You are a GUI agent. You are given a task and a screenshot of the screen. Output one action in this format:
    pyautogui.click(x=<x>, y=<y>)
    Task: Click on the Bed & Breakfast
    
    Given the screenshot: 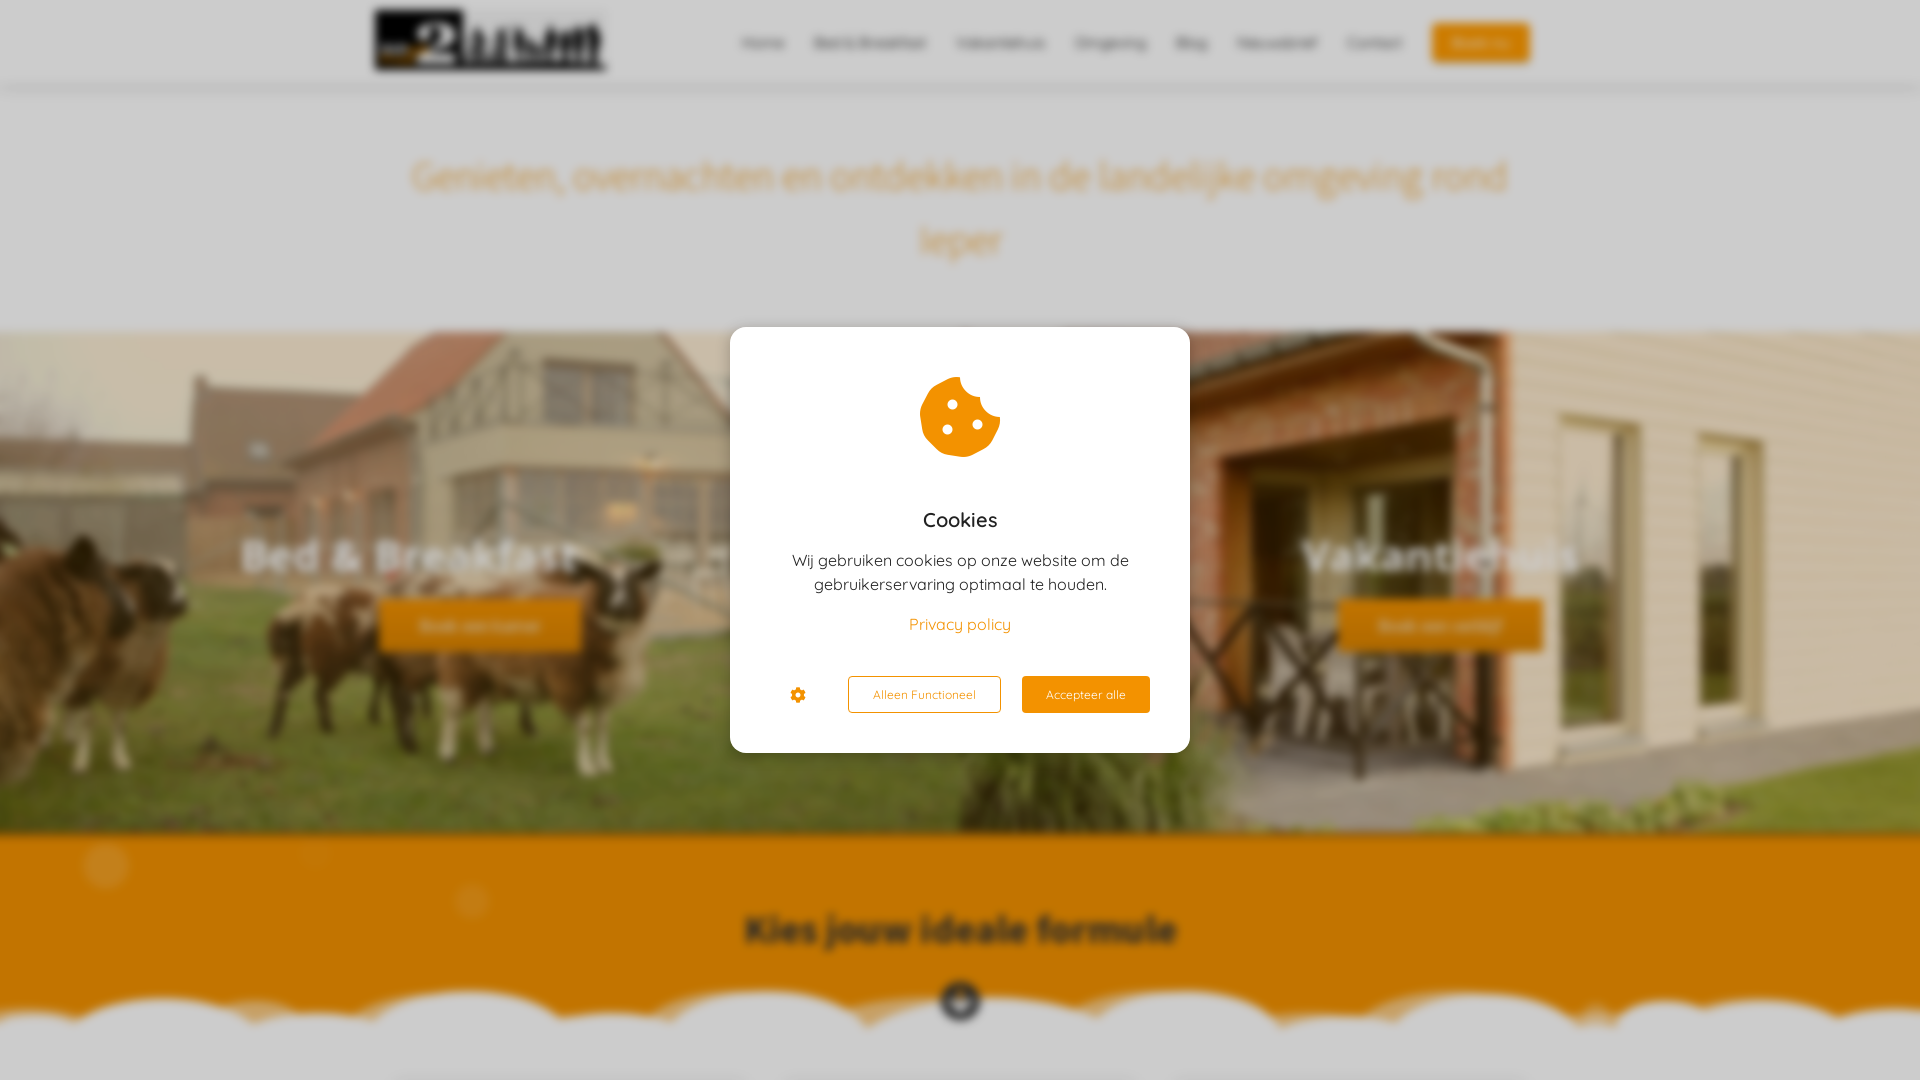 What is the action you would take?
    pyautogui.click(x=870, y=42)
    